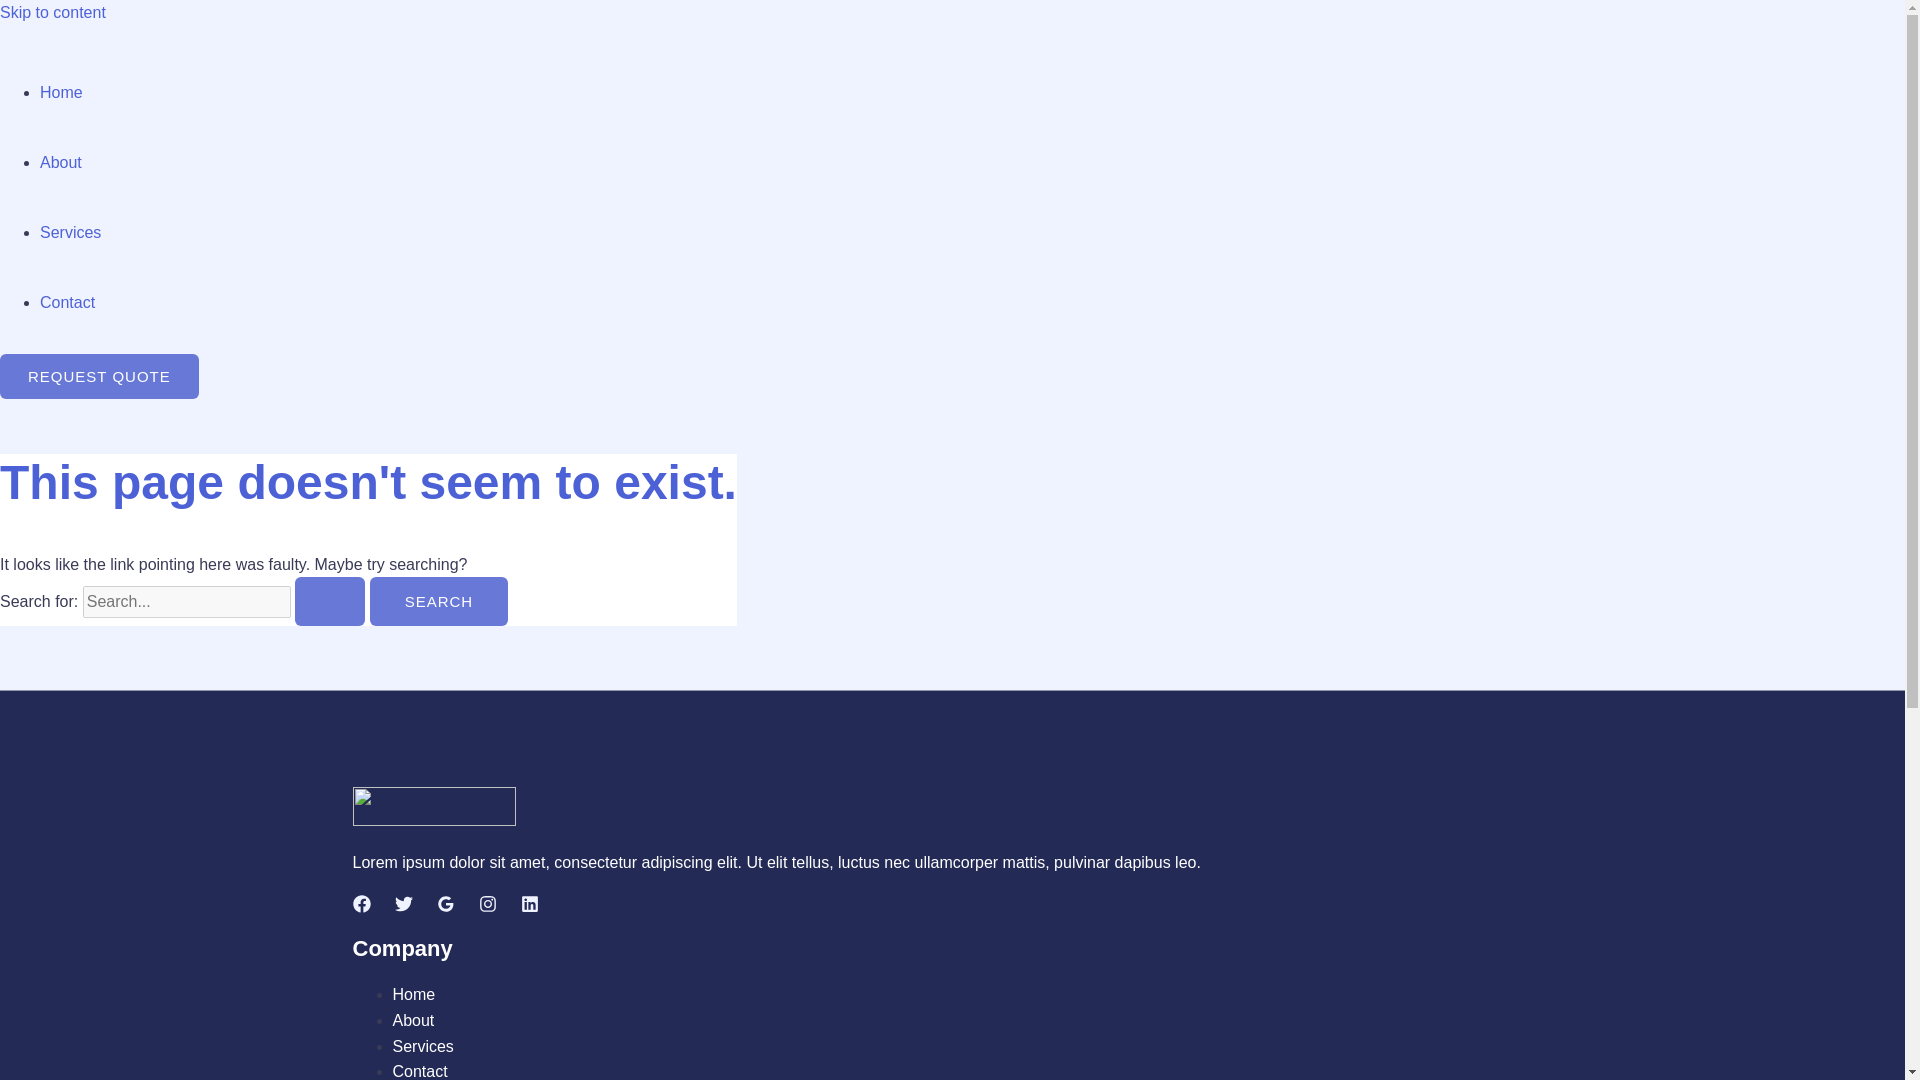  Describe the element at coordinates (439, 601) in the screenshot. I see `Search` at that location.